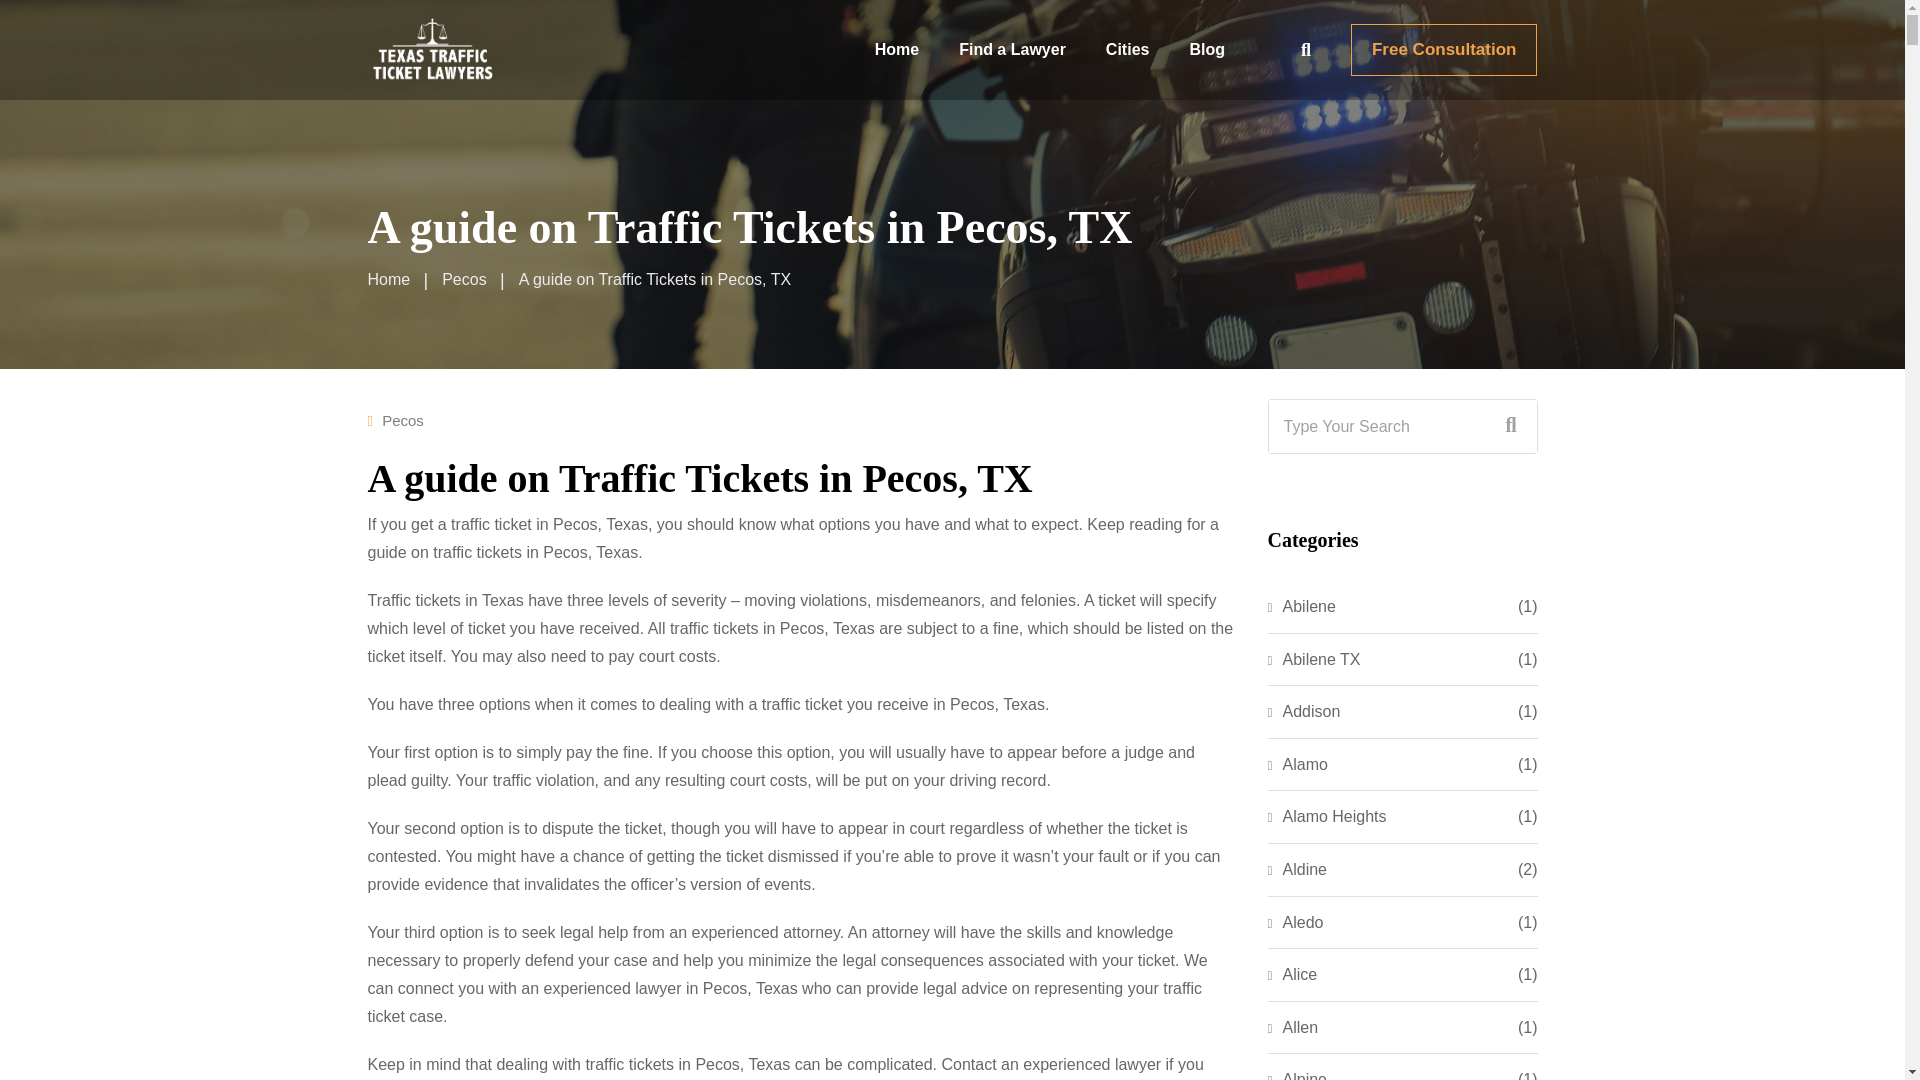 The image size is (1920, 1080). What do you see at coordinates (1304, 711) in the screenshot?
I see `Addison` at bounding box center [1304, 711].